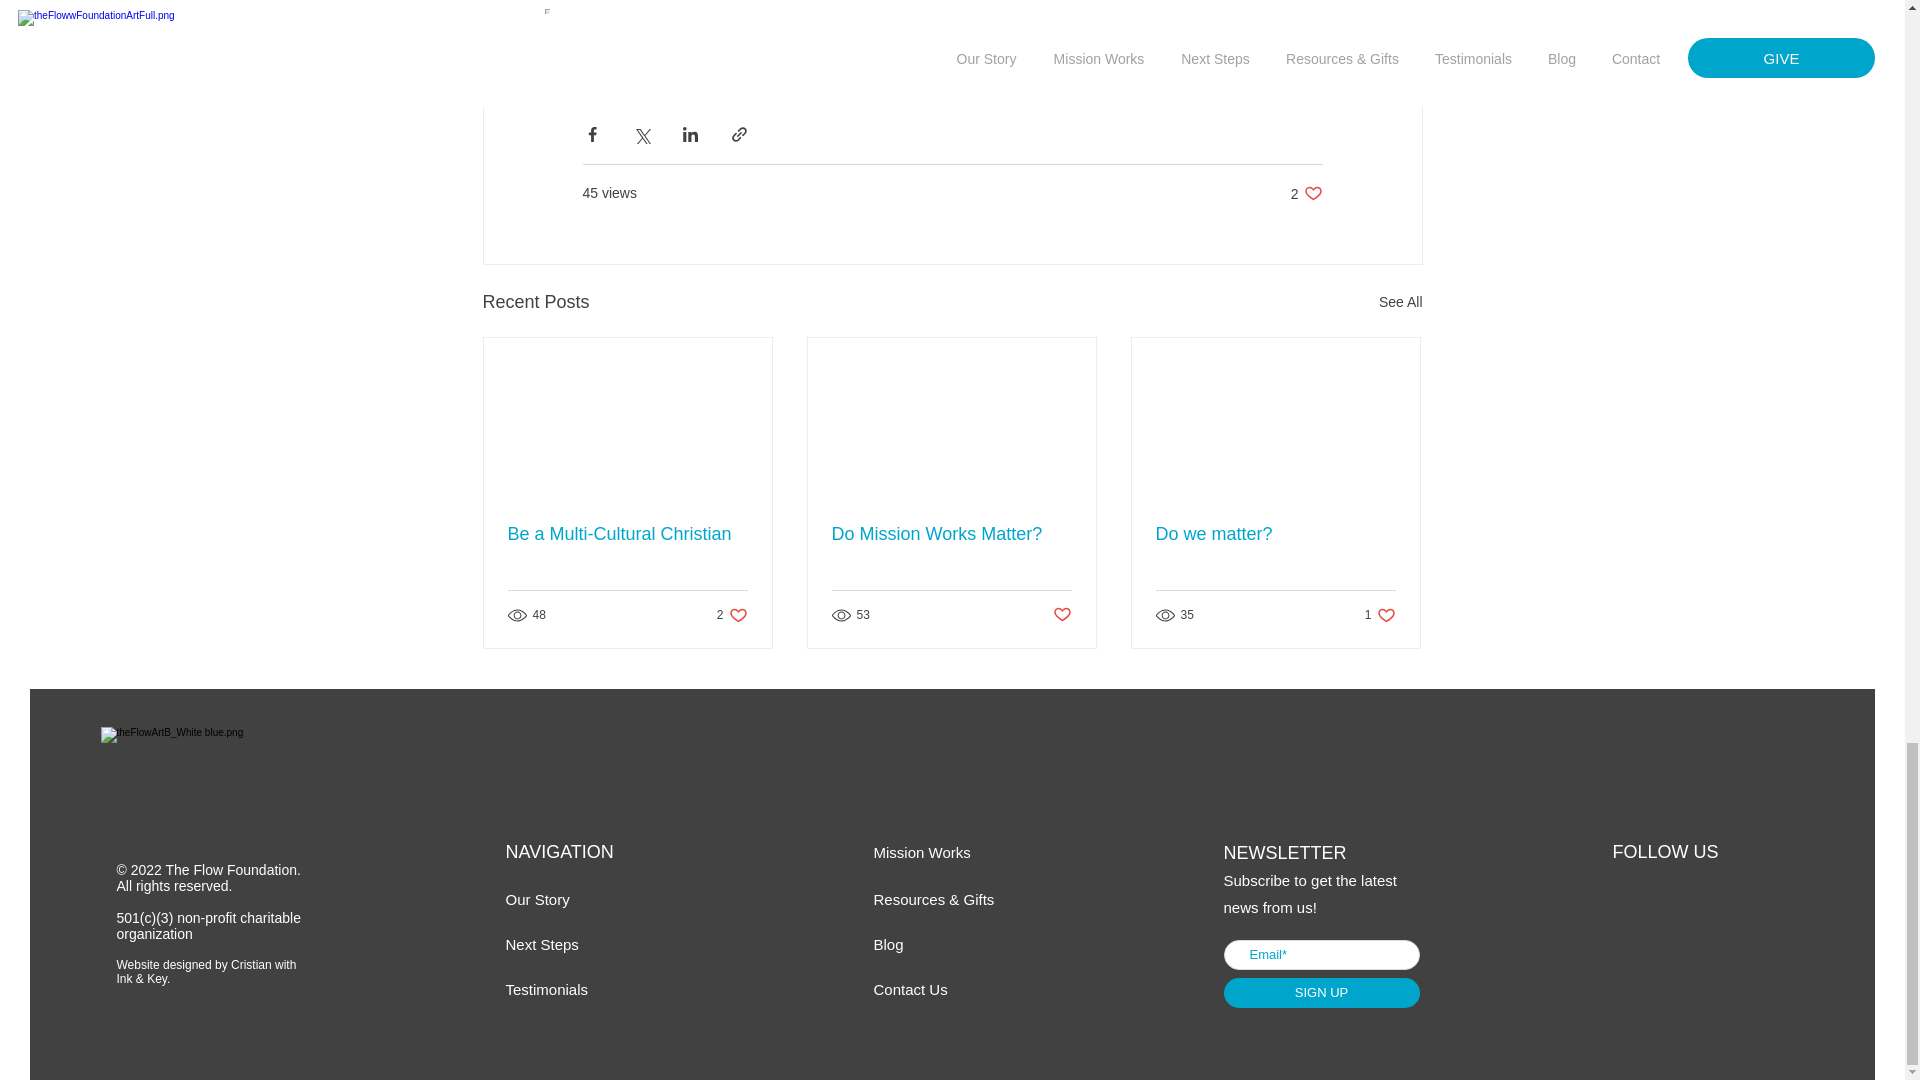 This screenshot has width=1920, height=1080. I want to click on Post not marked as liked, so click(538, 900).